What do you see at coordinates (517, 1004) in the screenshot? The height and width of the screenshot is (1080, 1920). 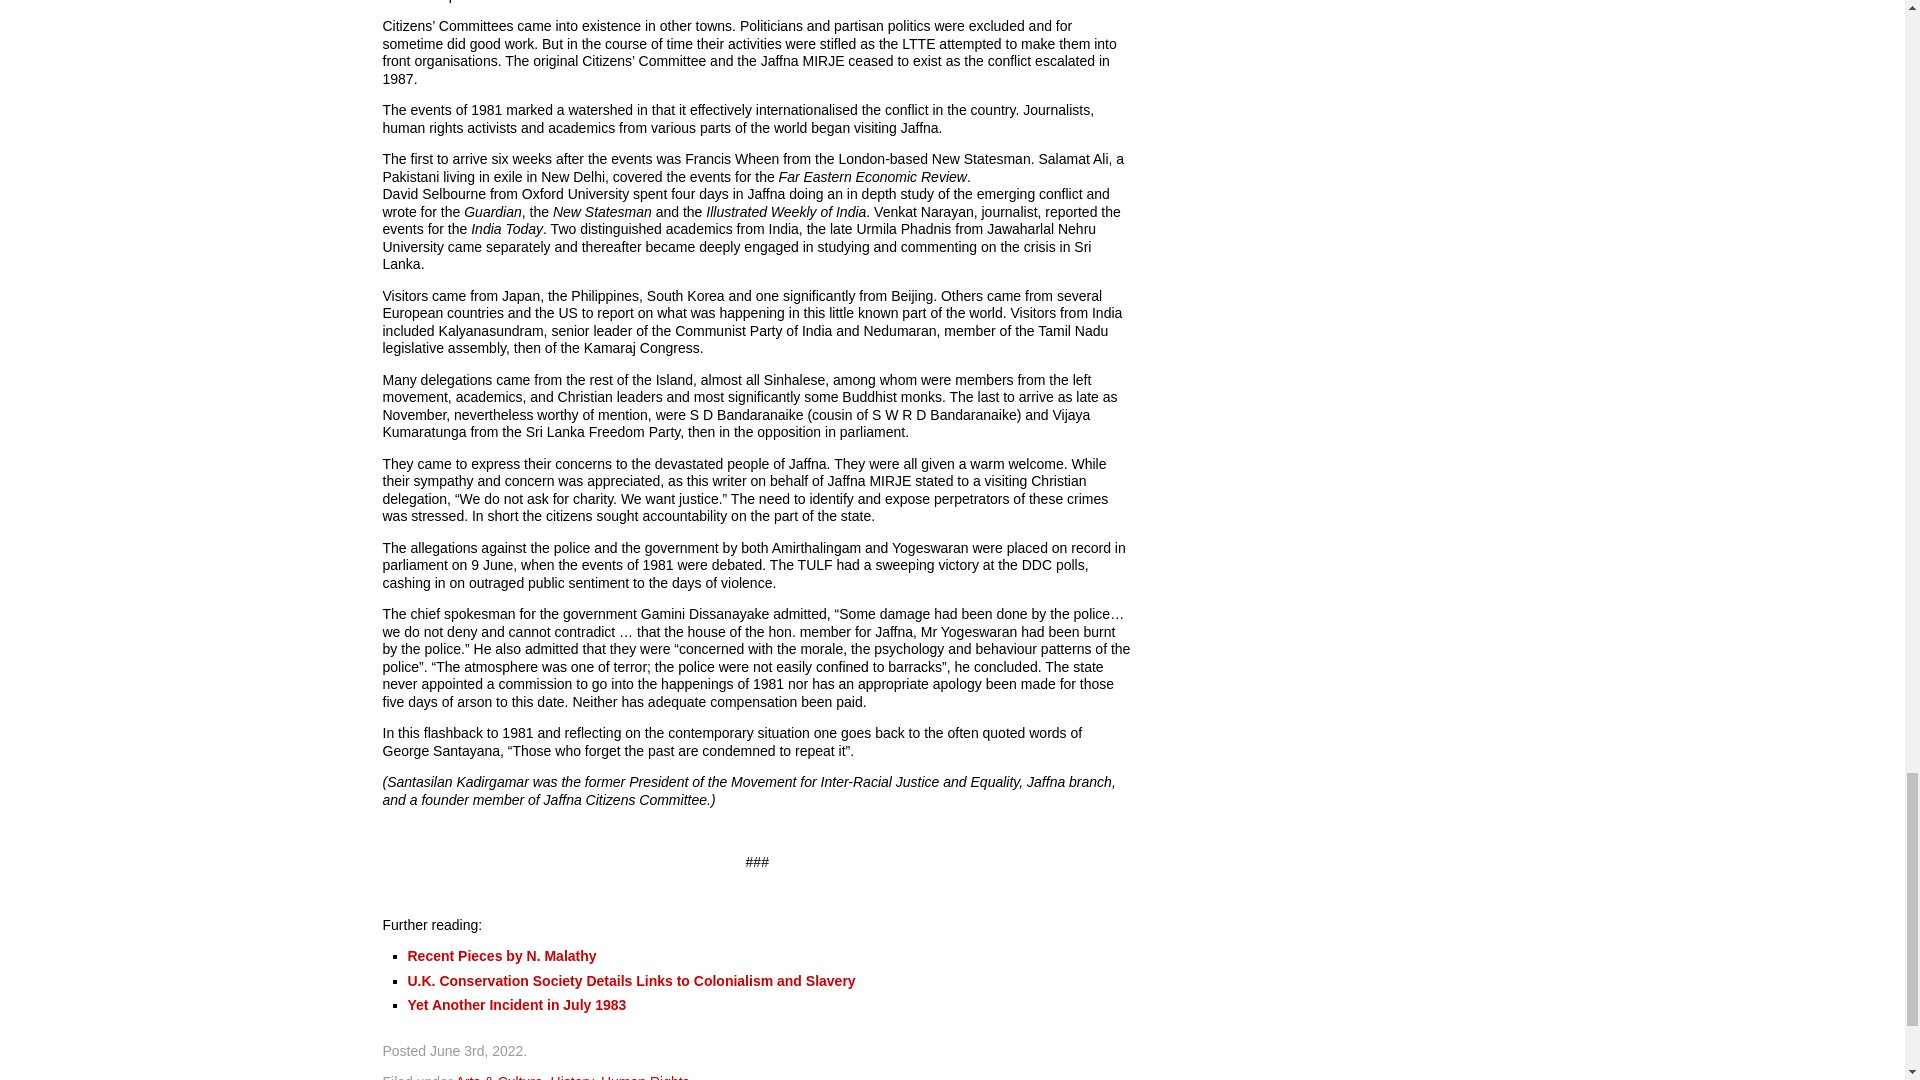 I see `Yet Another Incident in July 1983` at bounding box center [517, 1004].